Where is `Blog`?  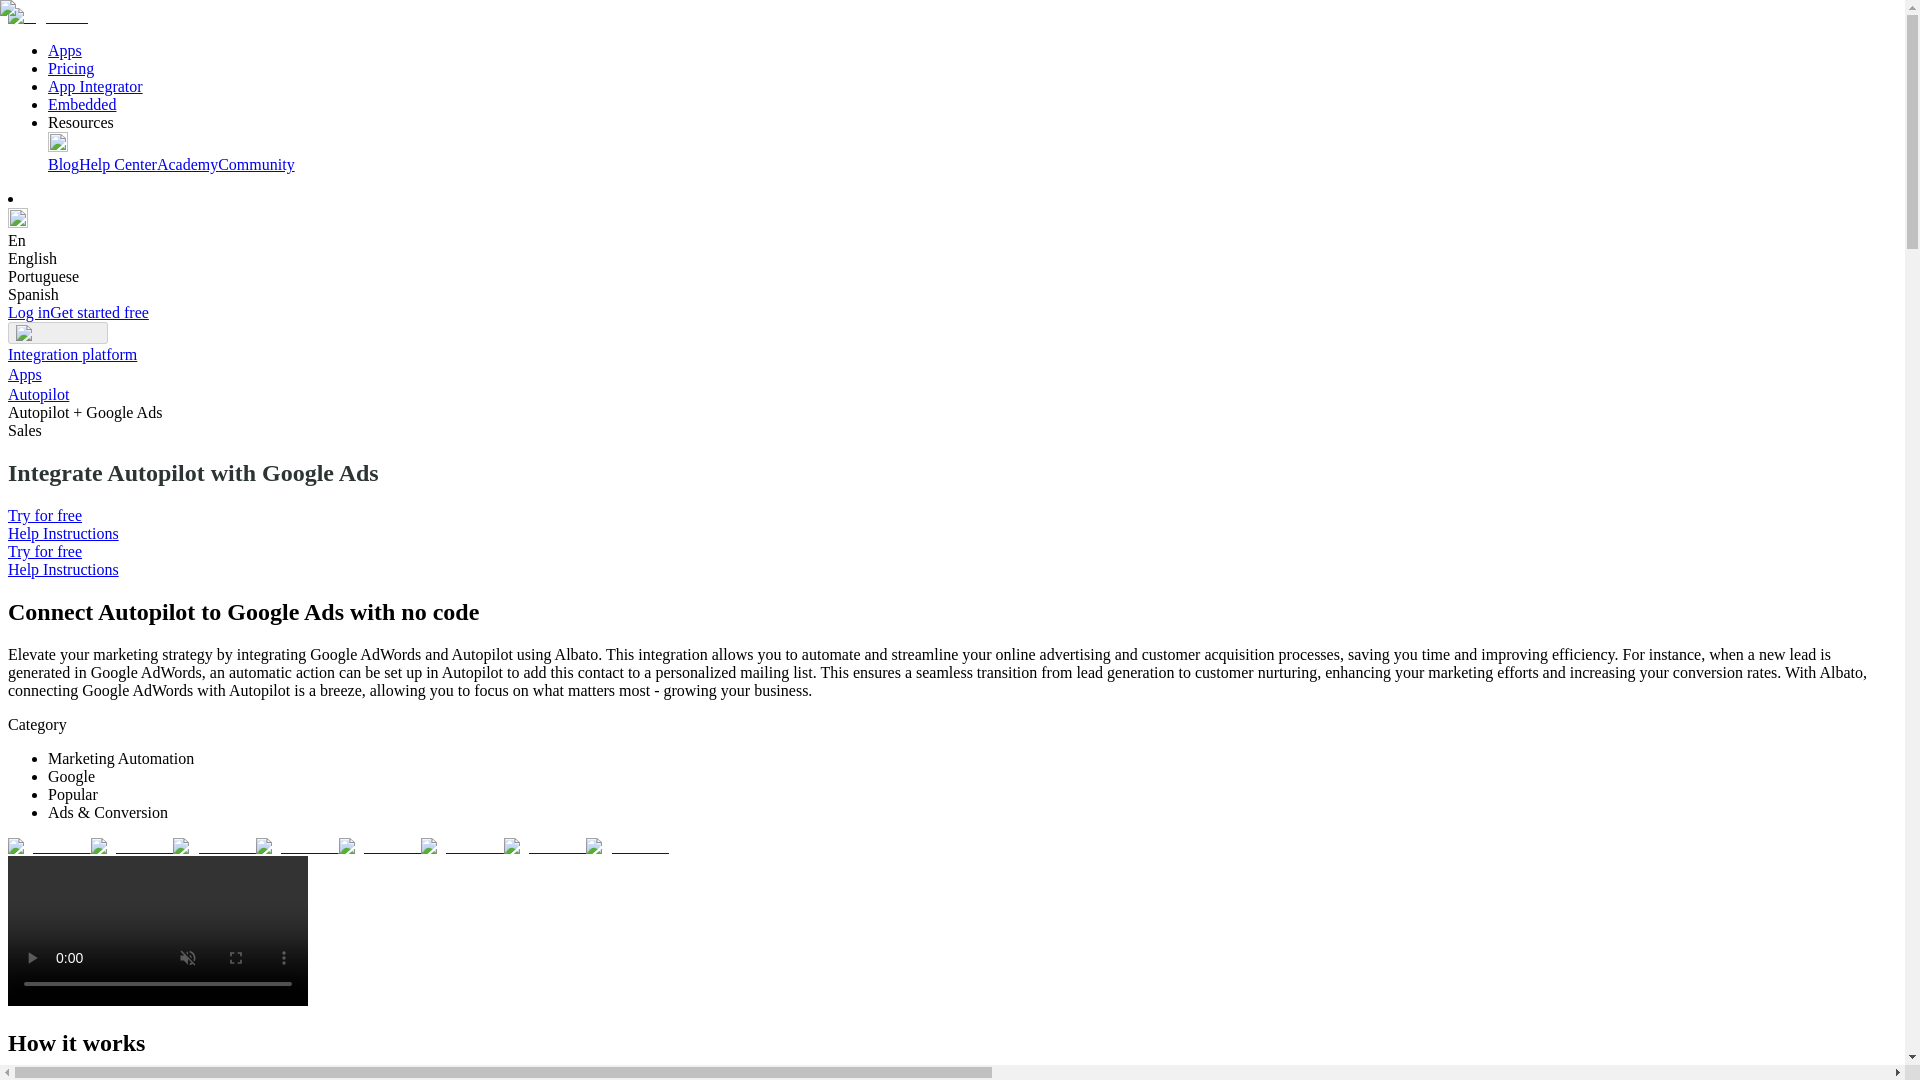
Blog is located at coordinates (63, 164).